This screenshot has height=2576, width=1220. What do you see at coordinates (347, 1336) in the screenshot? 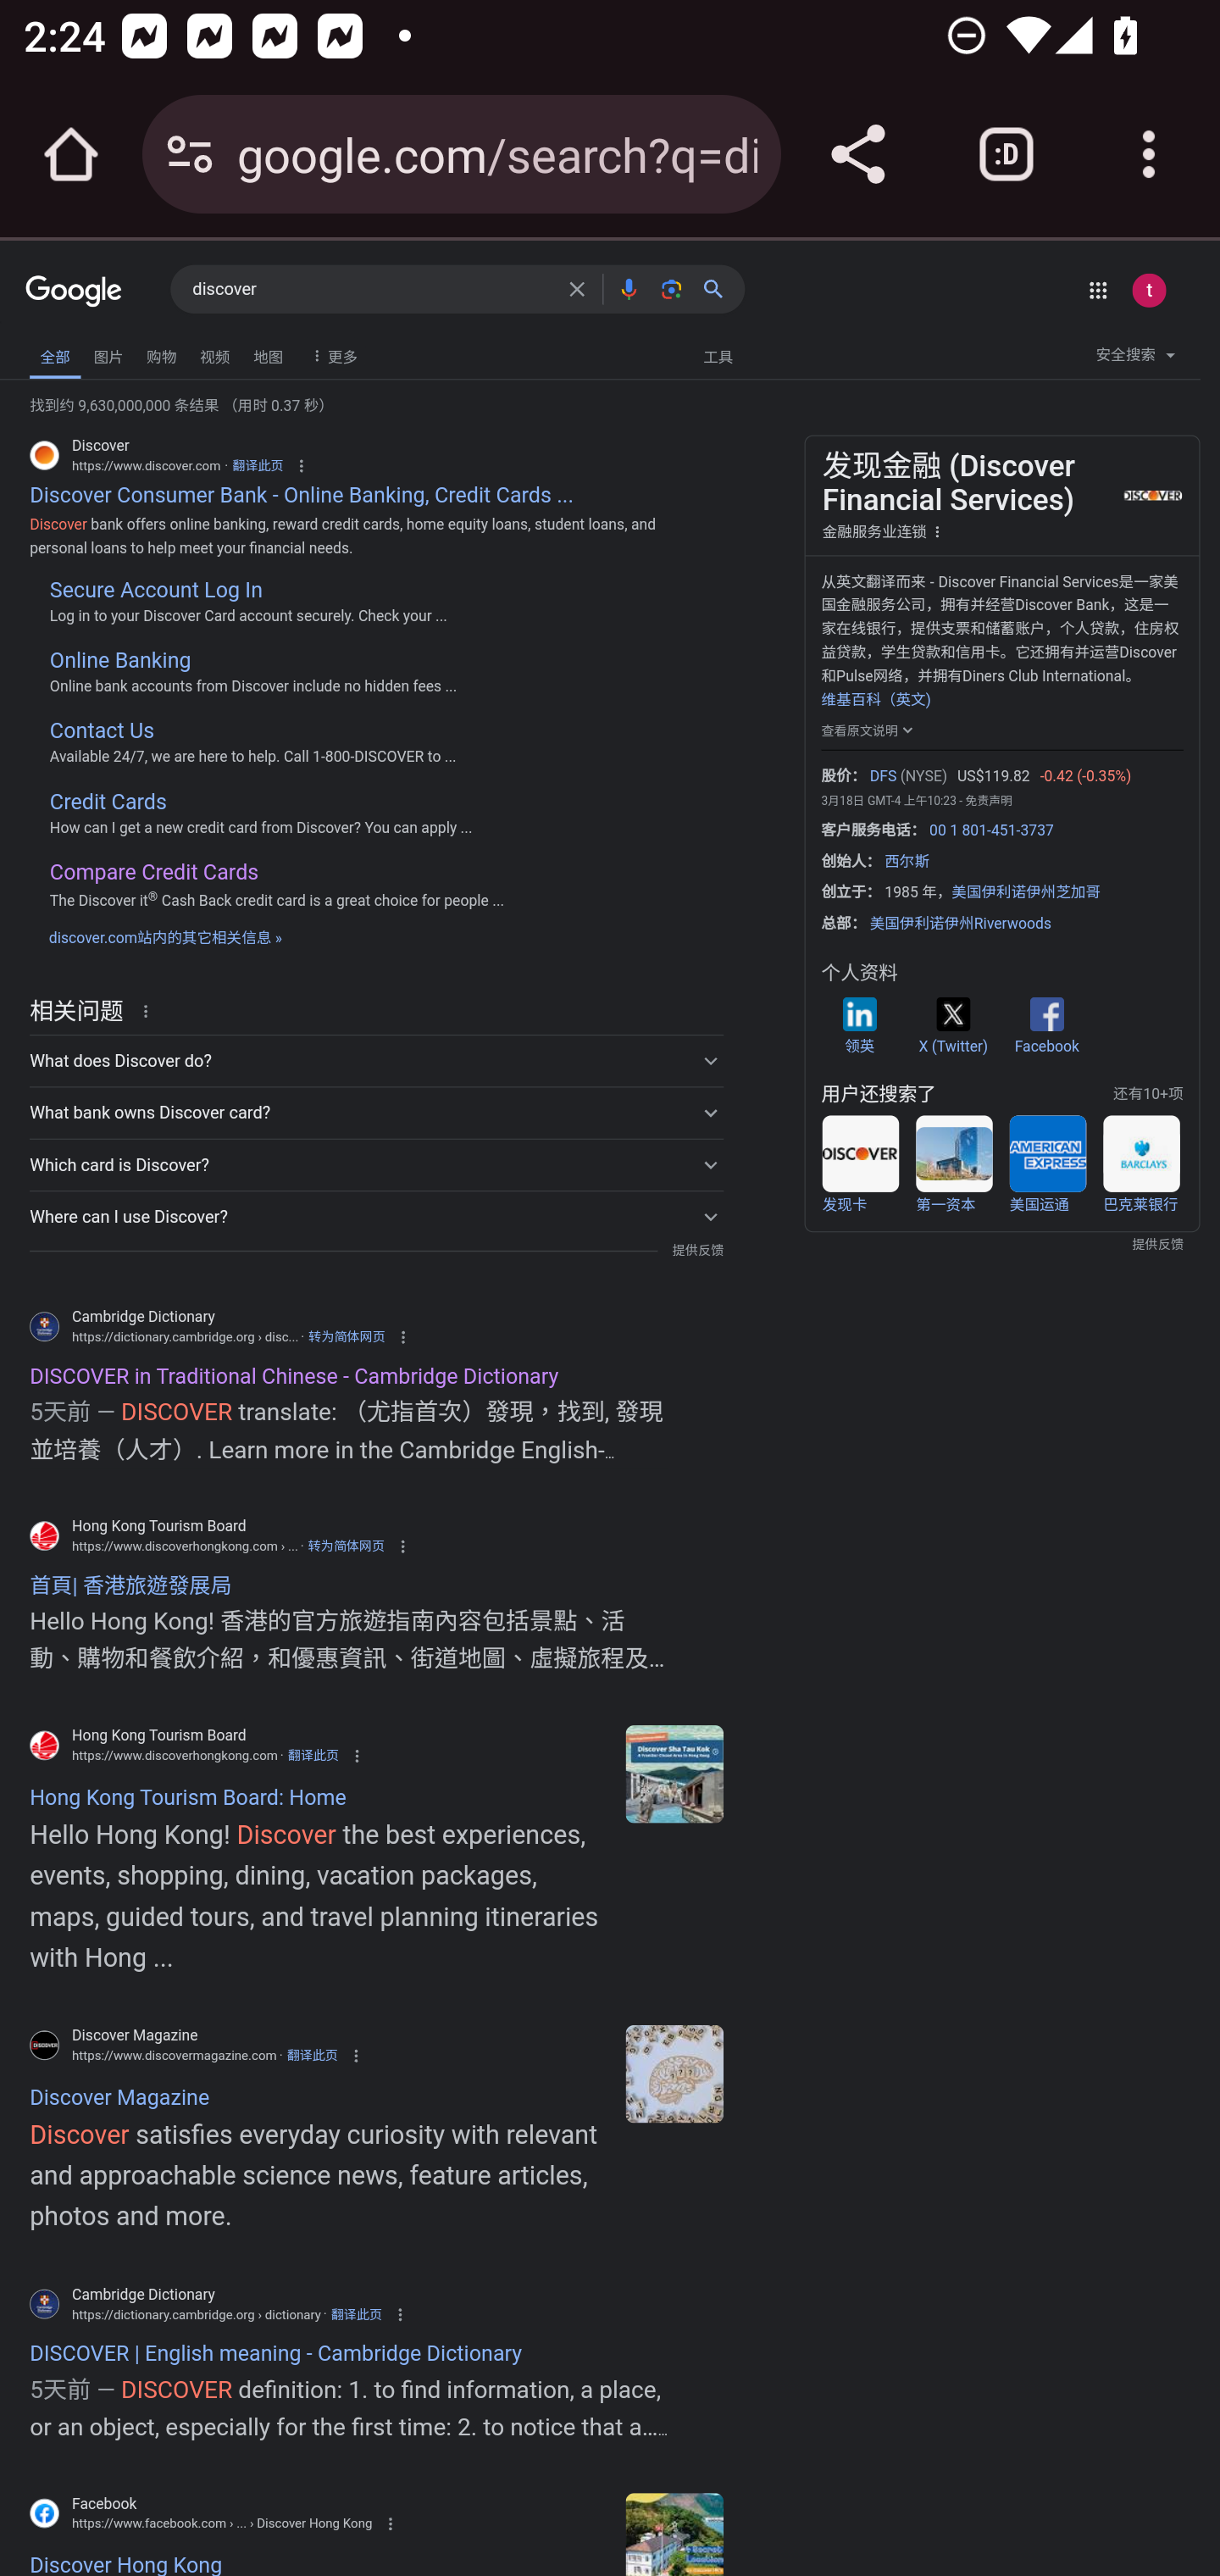
I see `转为简体网页` at bounding box center [347, 1336].